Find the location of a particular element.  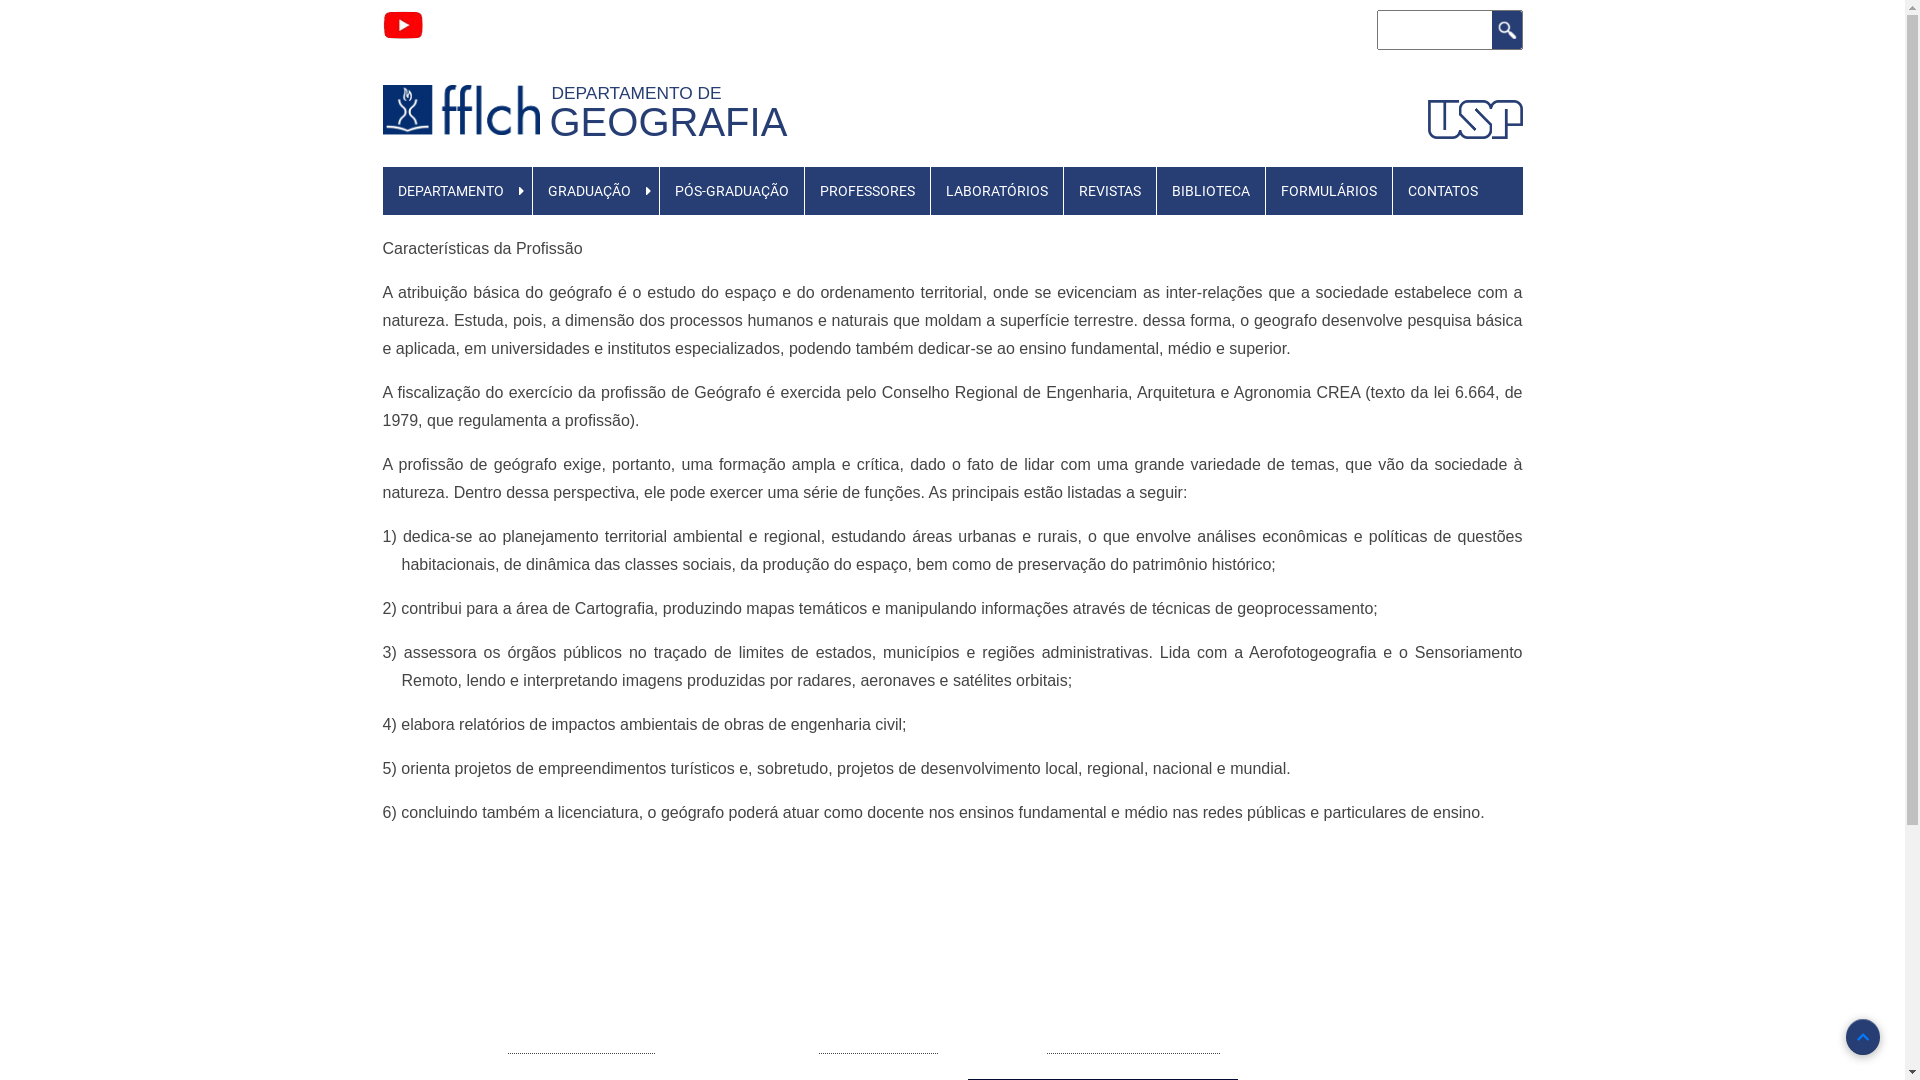

CONTATOS is located at coordinates (1443, 191).